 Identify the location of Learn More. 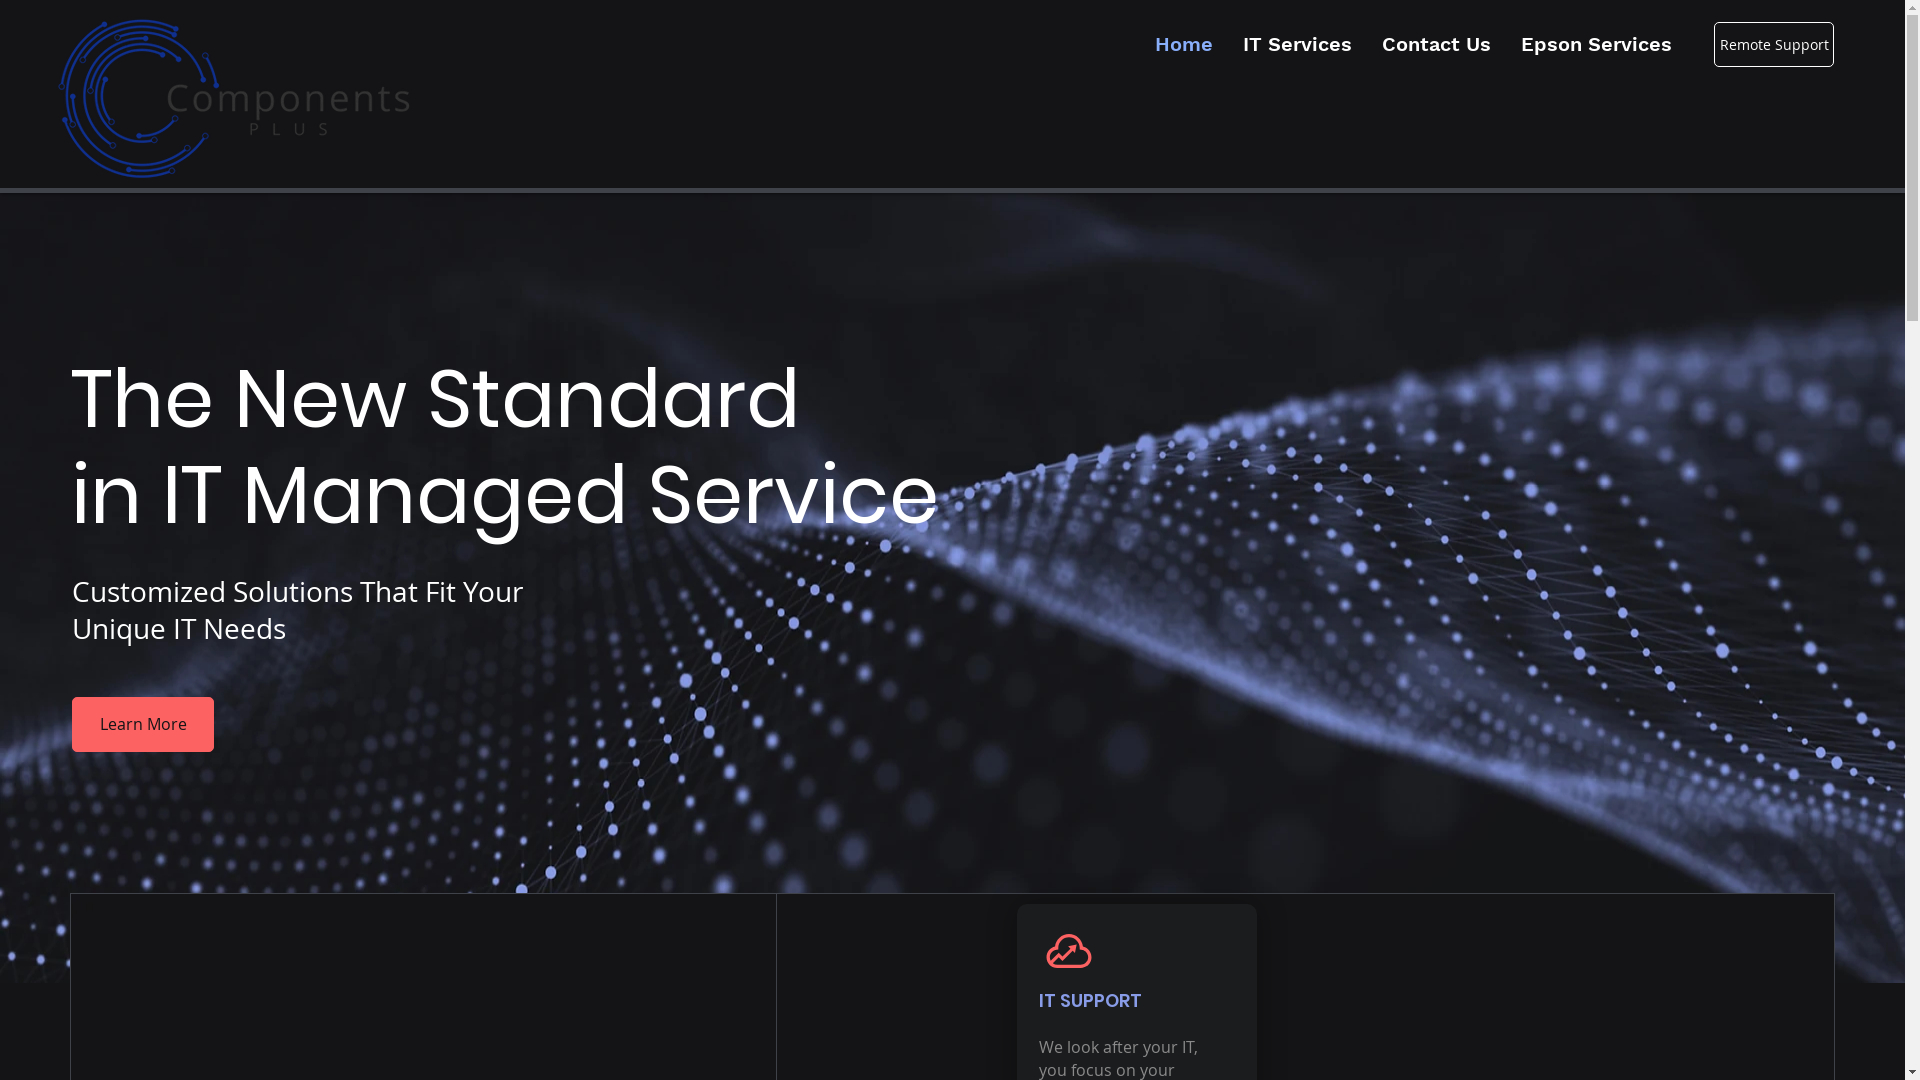
(143, 724).